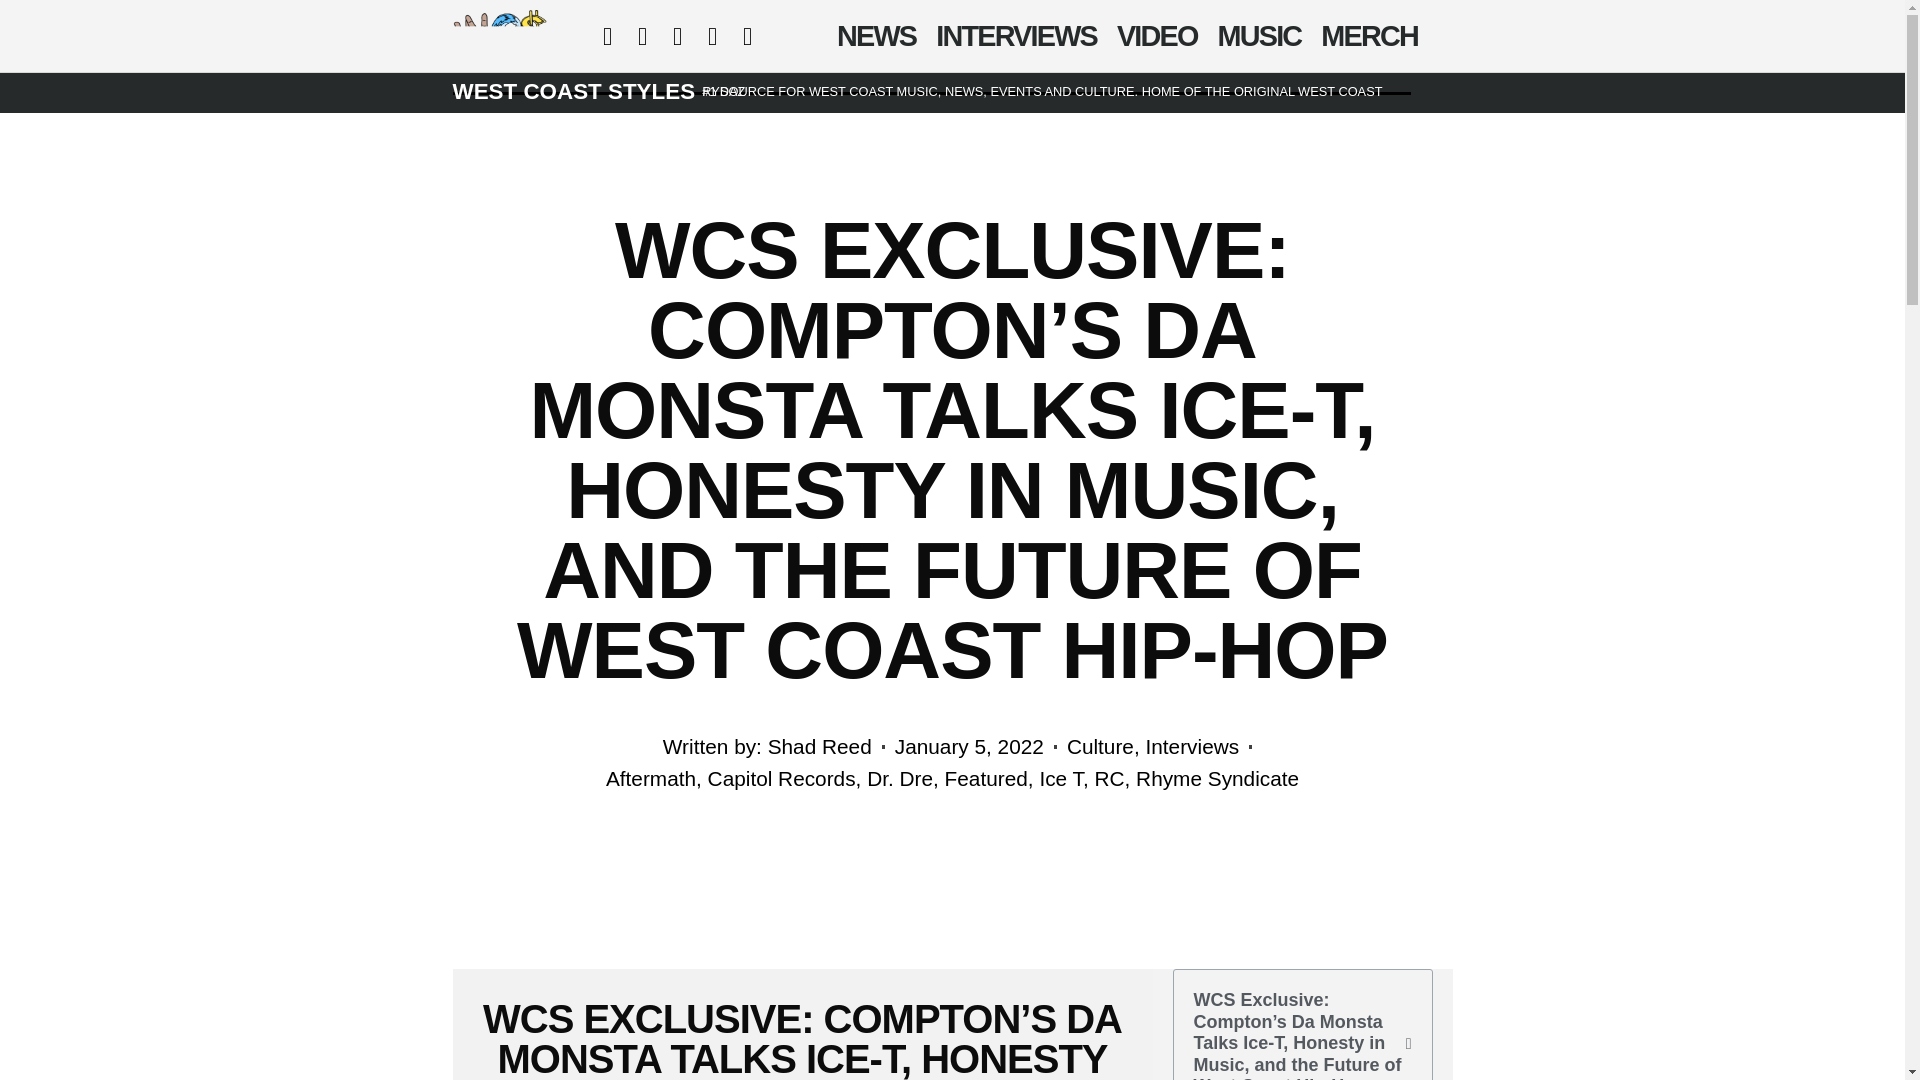  I want to click on Interviews, so click(1193, 746).